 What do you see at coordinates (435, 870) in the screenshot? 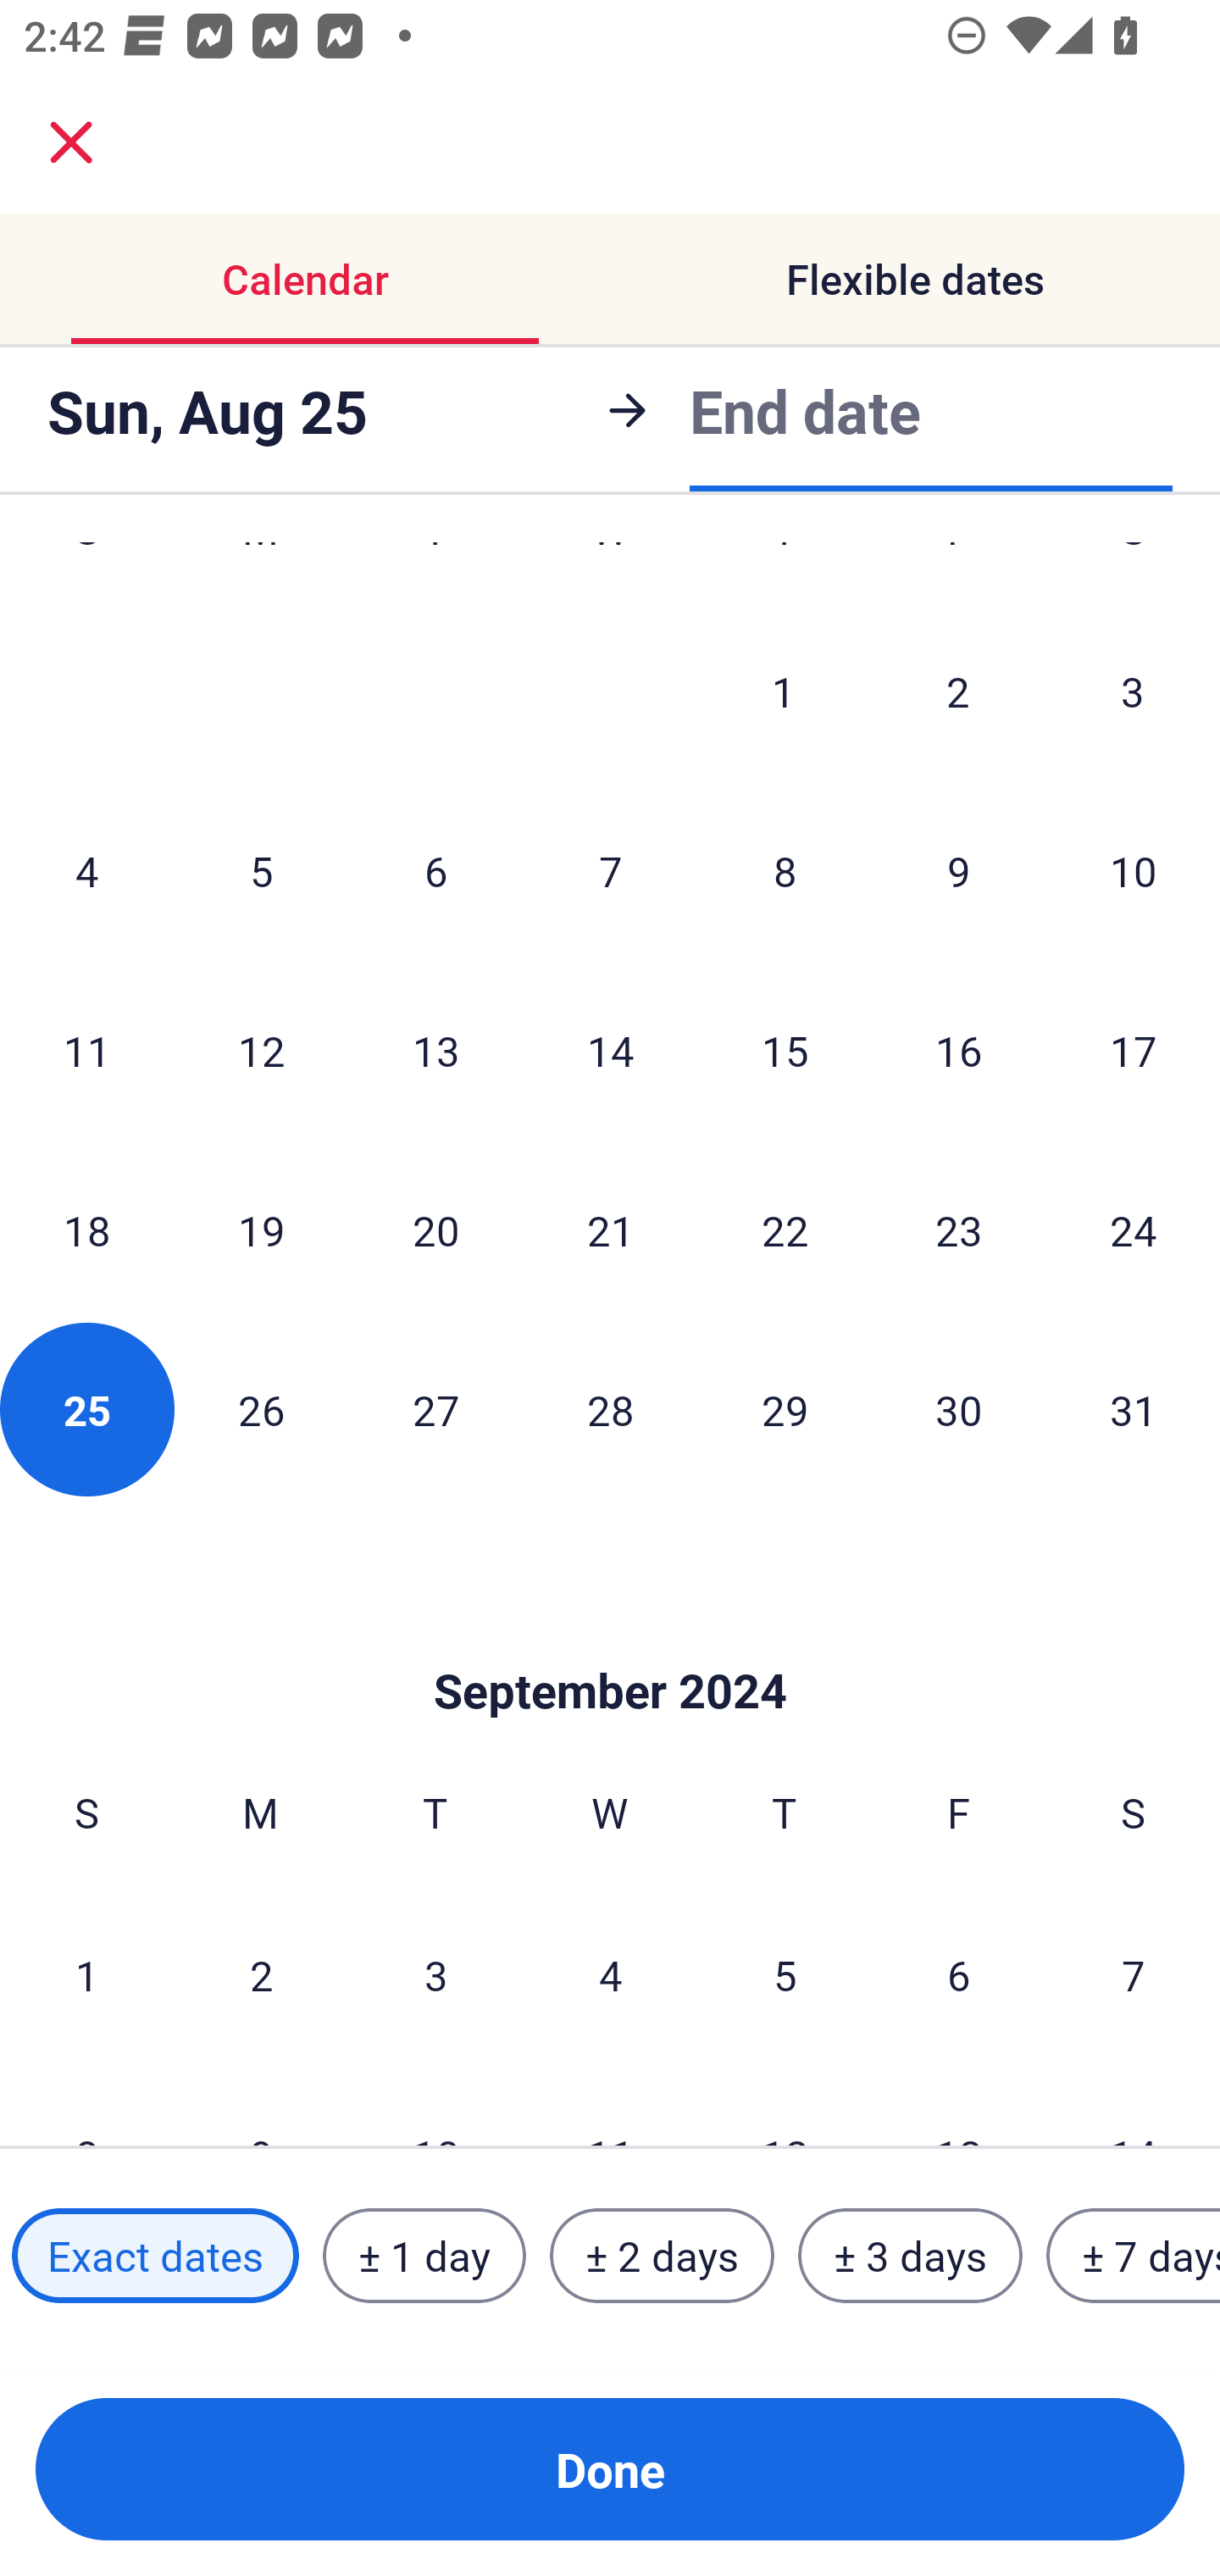
I see `6 Tuesday, August 6, 2024` at bounding box center [435, 870].